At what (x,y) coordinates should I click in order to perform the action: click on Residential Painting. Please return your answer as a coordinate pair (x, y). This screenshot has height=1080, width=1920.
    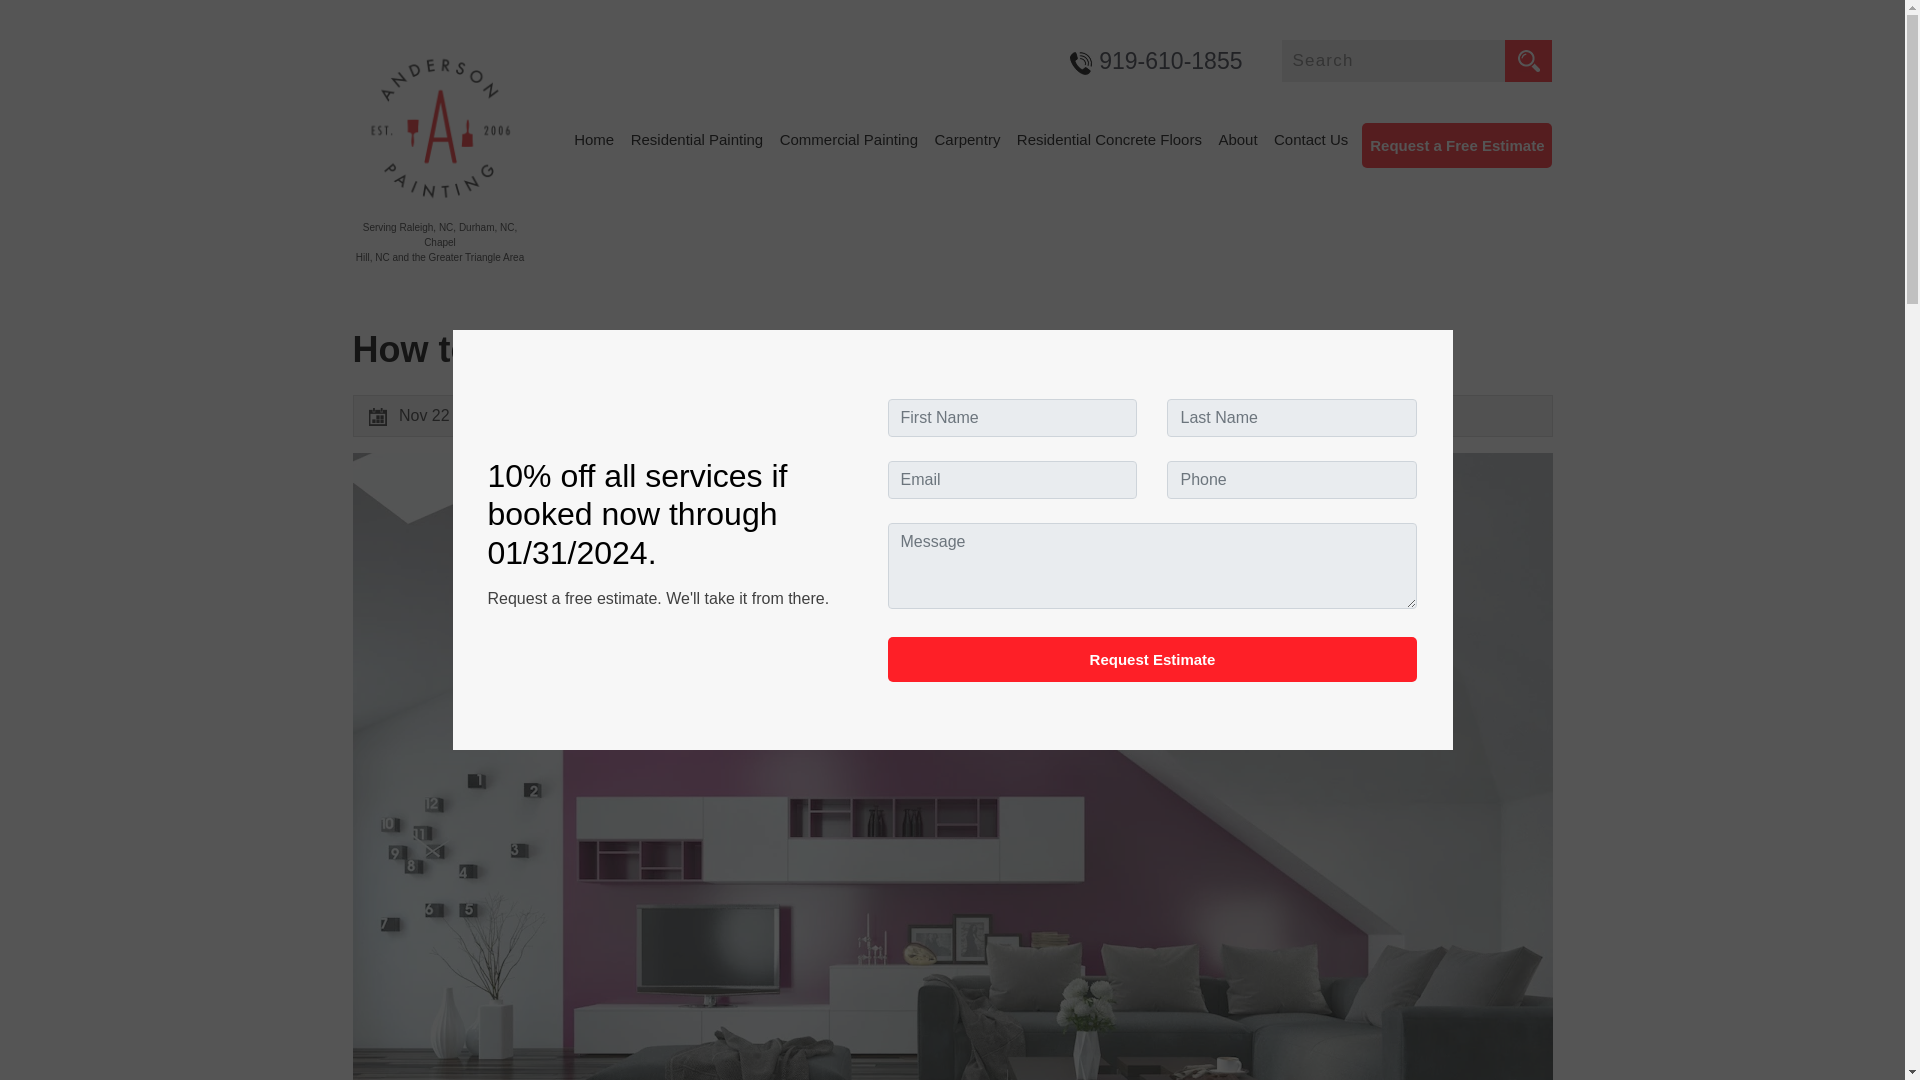
    Looking at the image, I should click on (698, 140).